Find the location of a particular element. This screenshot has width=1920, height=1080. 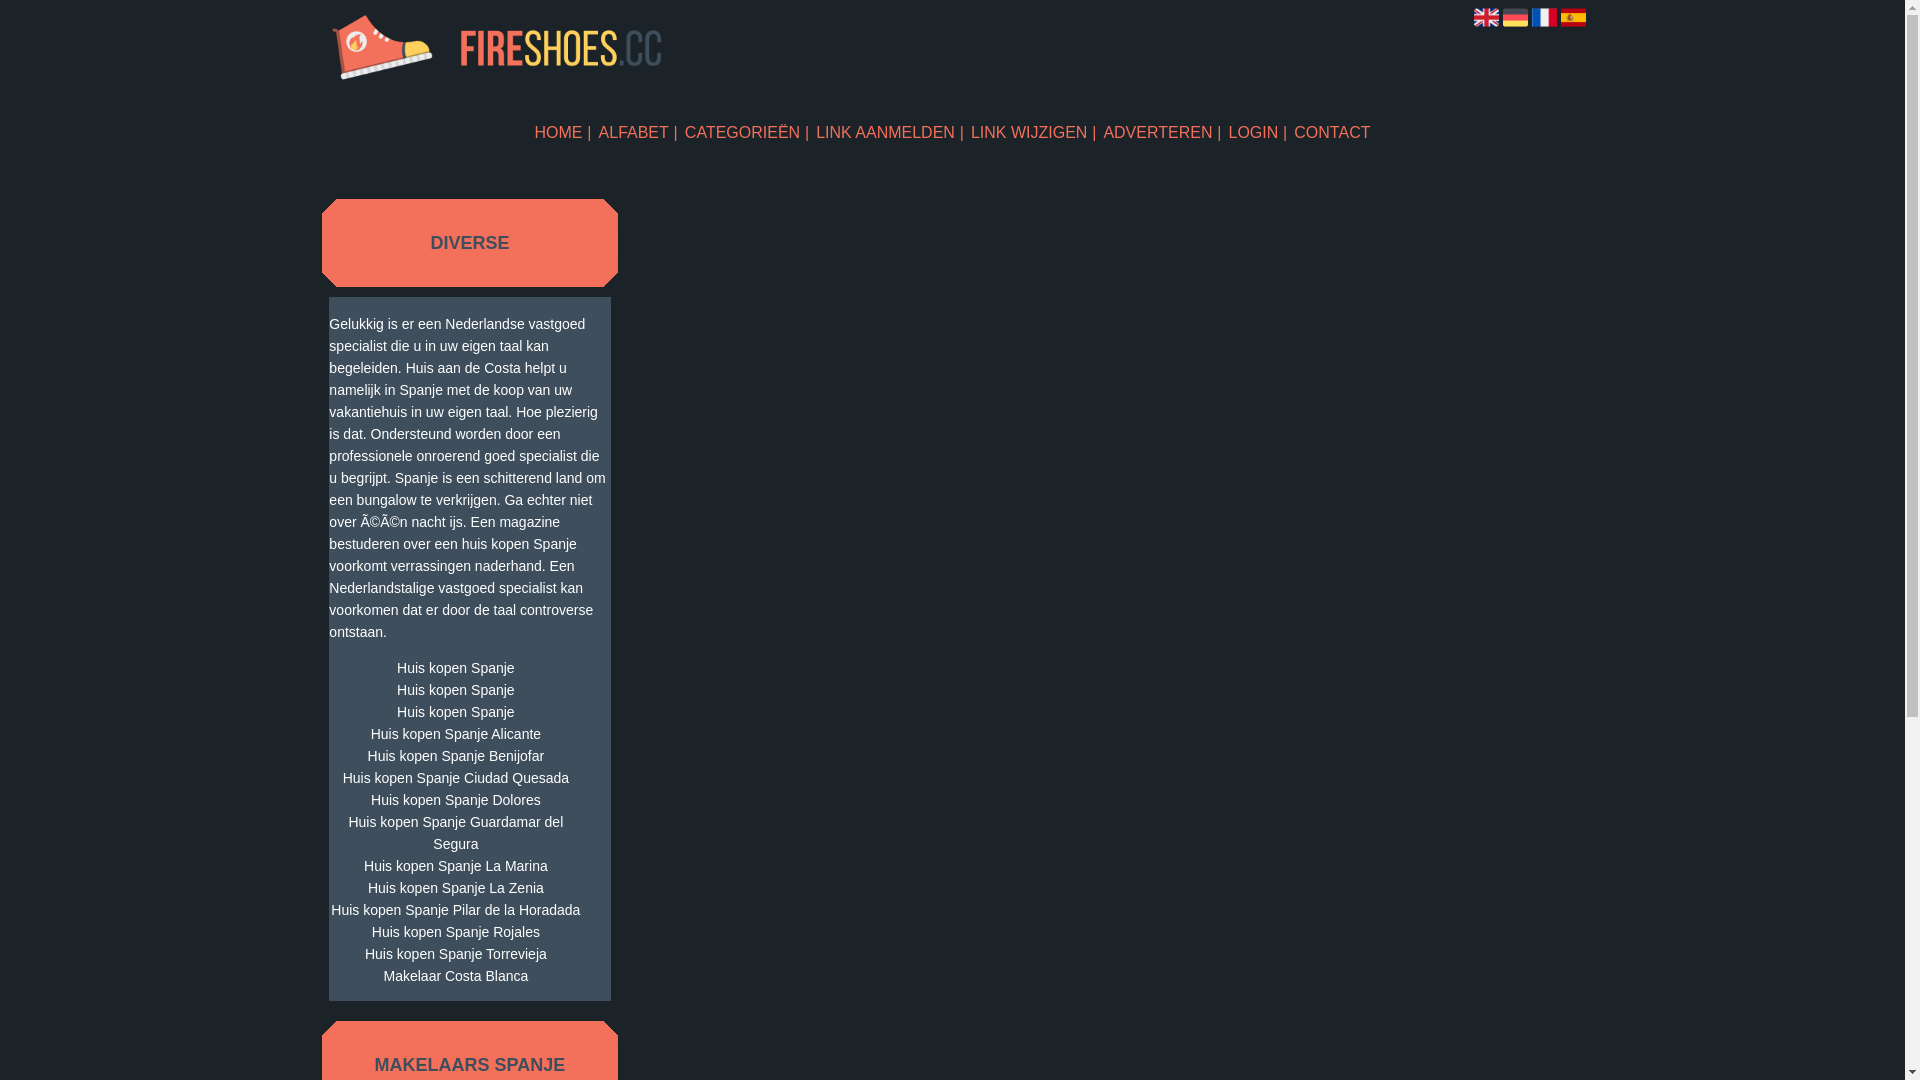

Huis kopen Spanje Benijofar is located at coordinates (456, 756).